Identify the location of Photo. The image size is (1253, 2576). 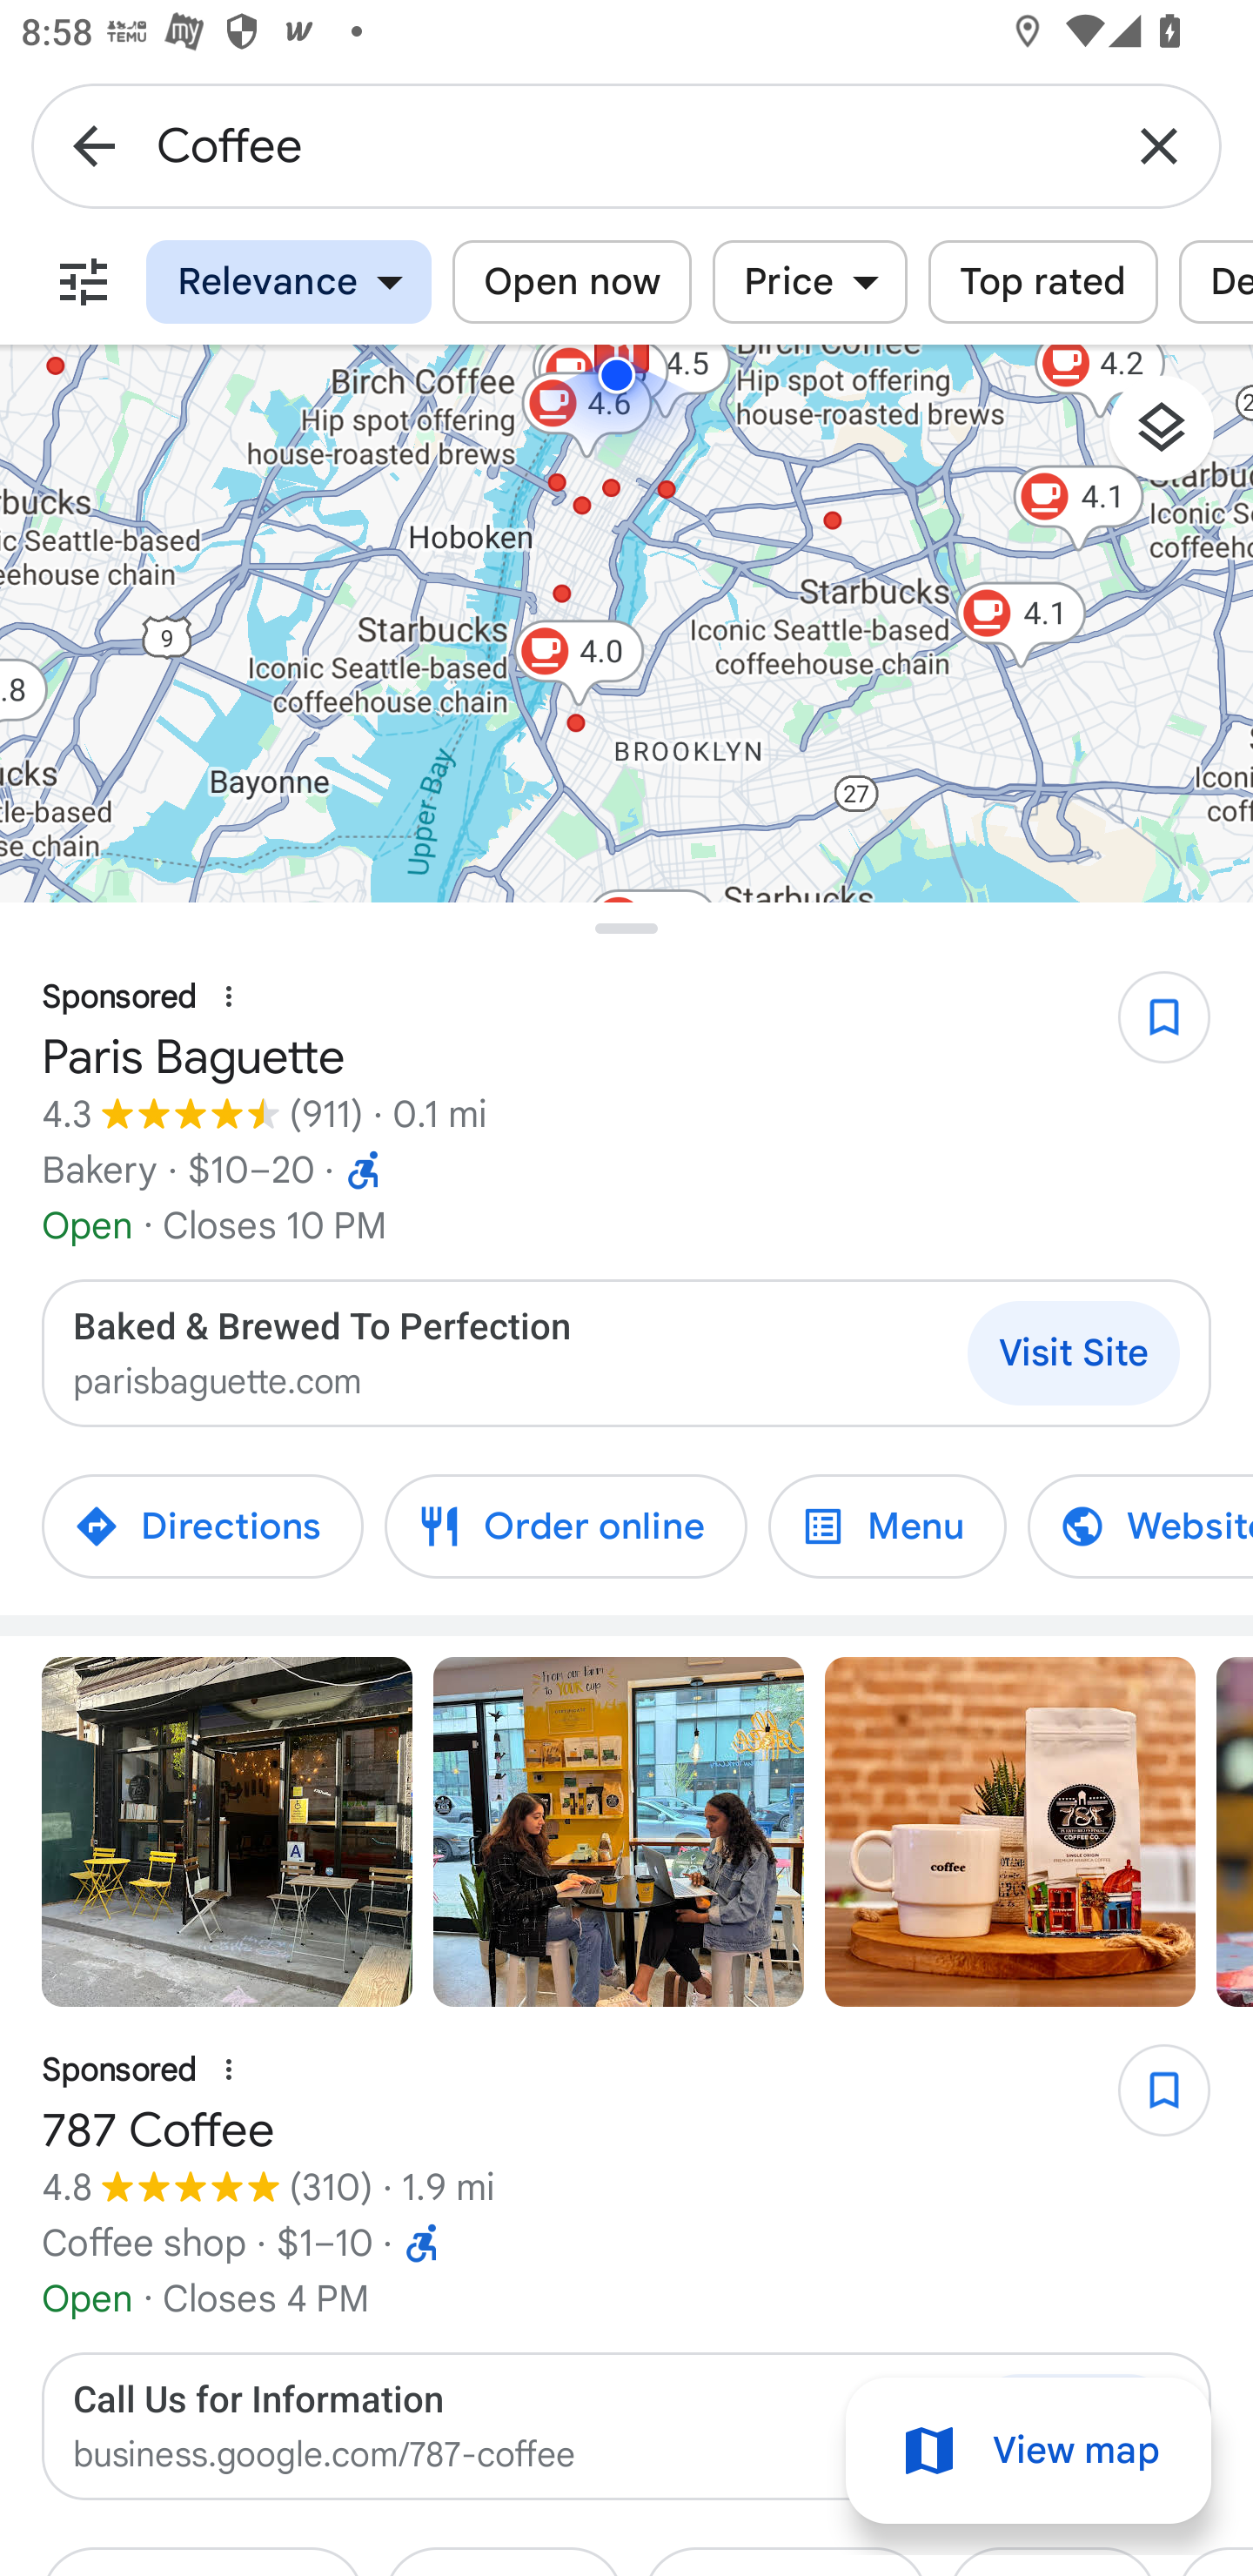
(226, 1831).